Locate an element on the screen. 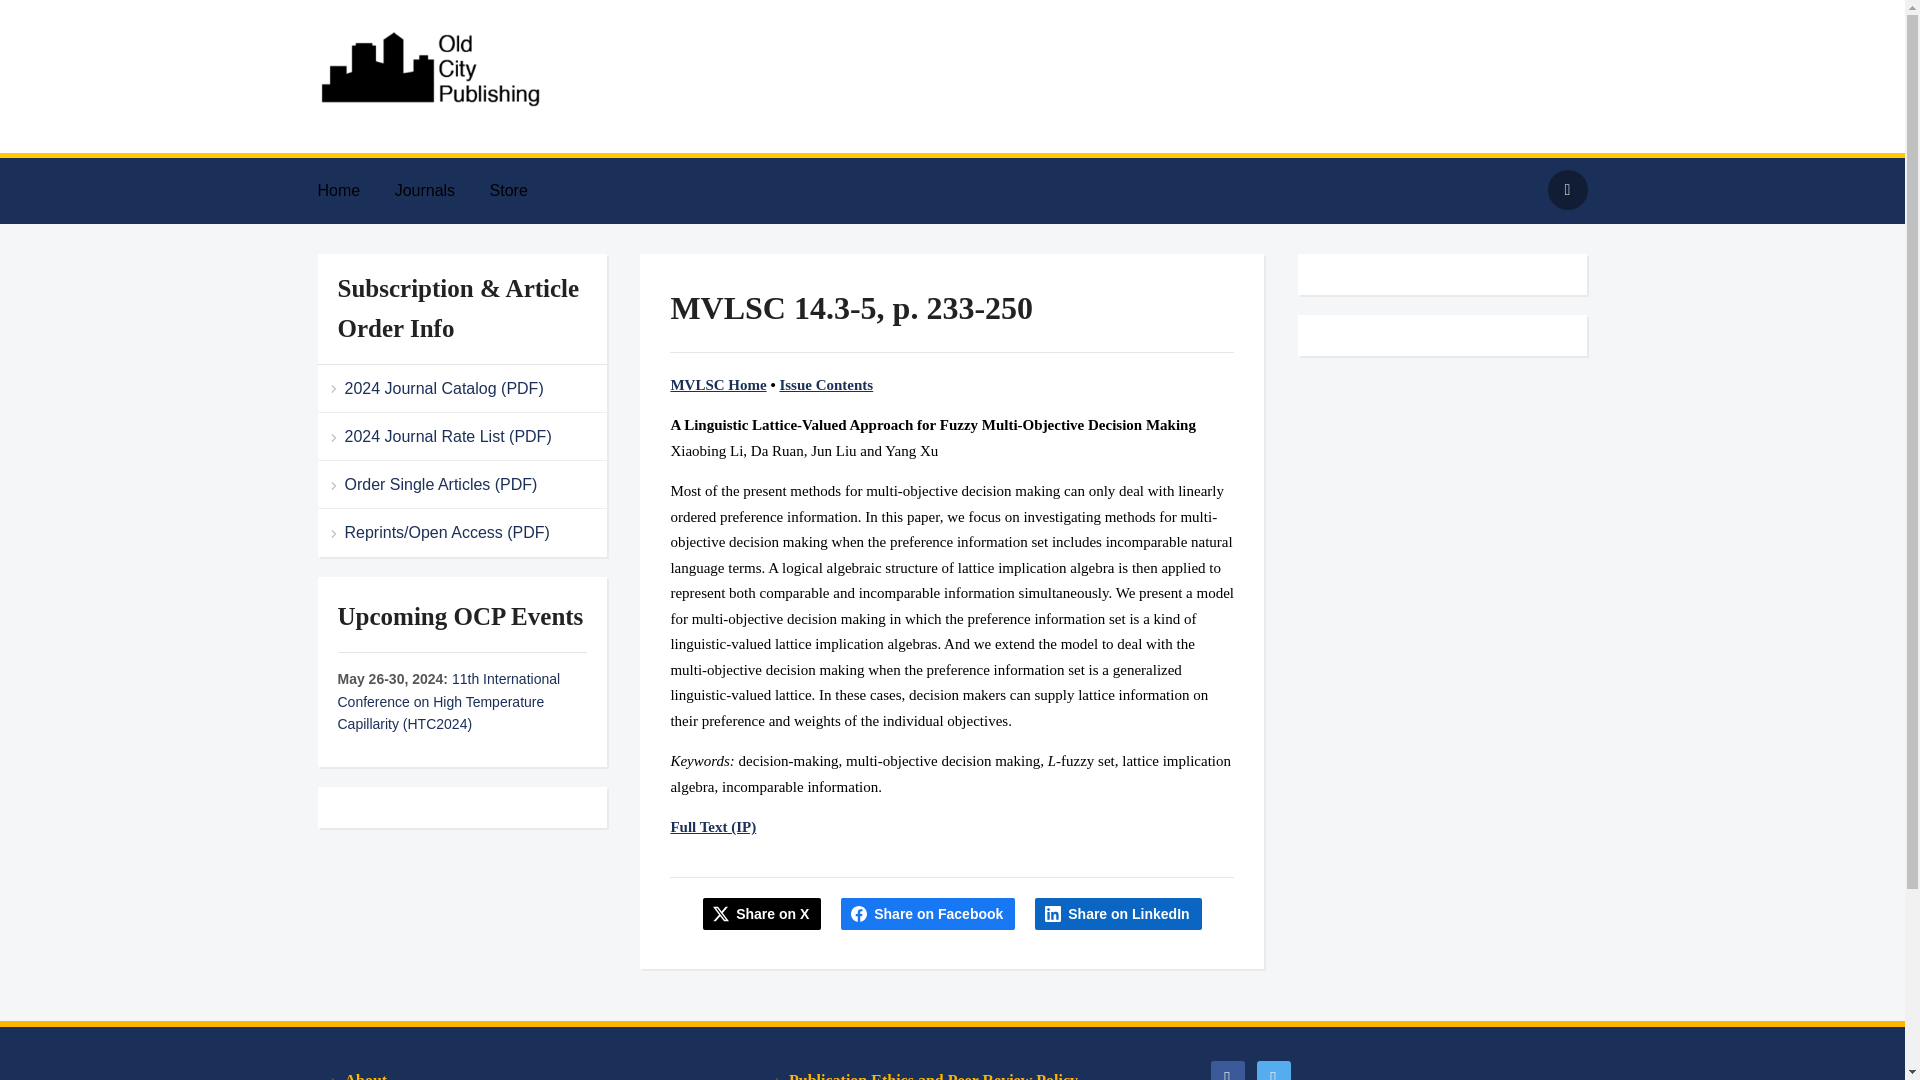  Share this on X is located at coordinates (762, 913).